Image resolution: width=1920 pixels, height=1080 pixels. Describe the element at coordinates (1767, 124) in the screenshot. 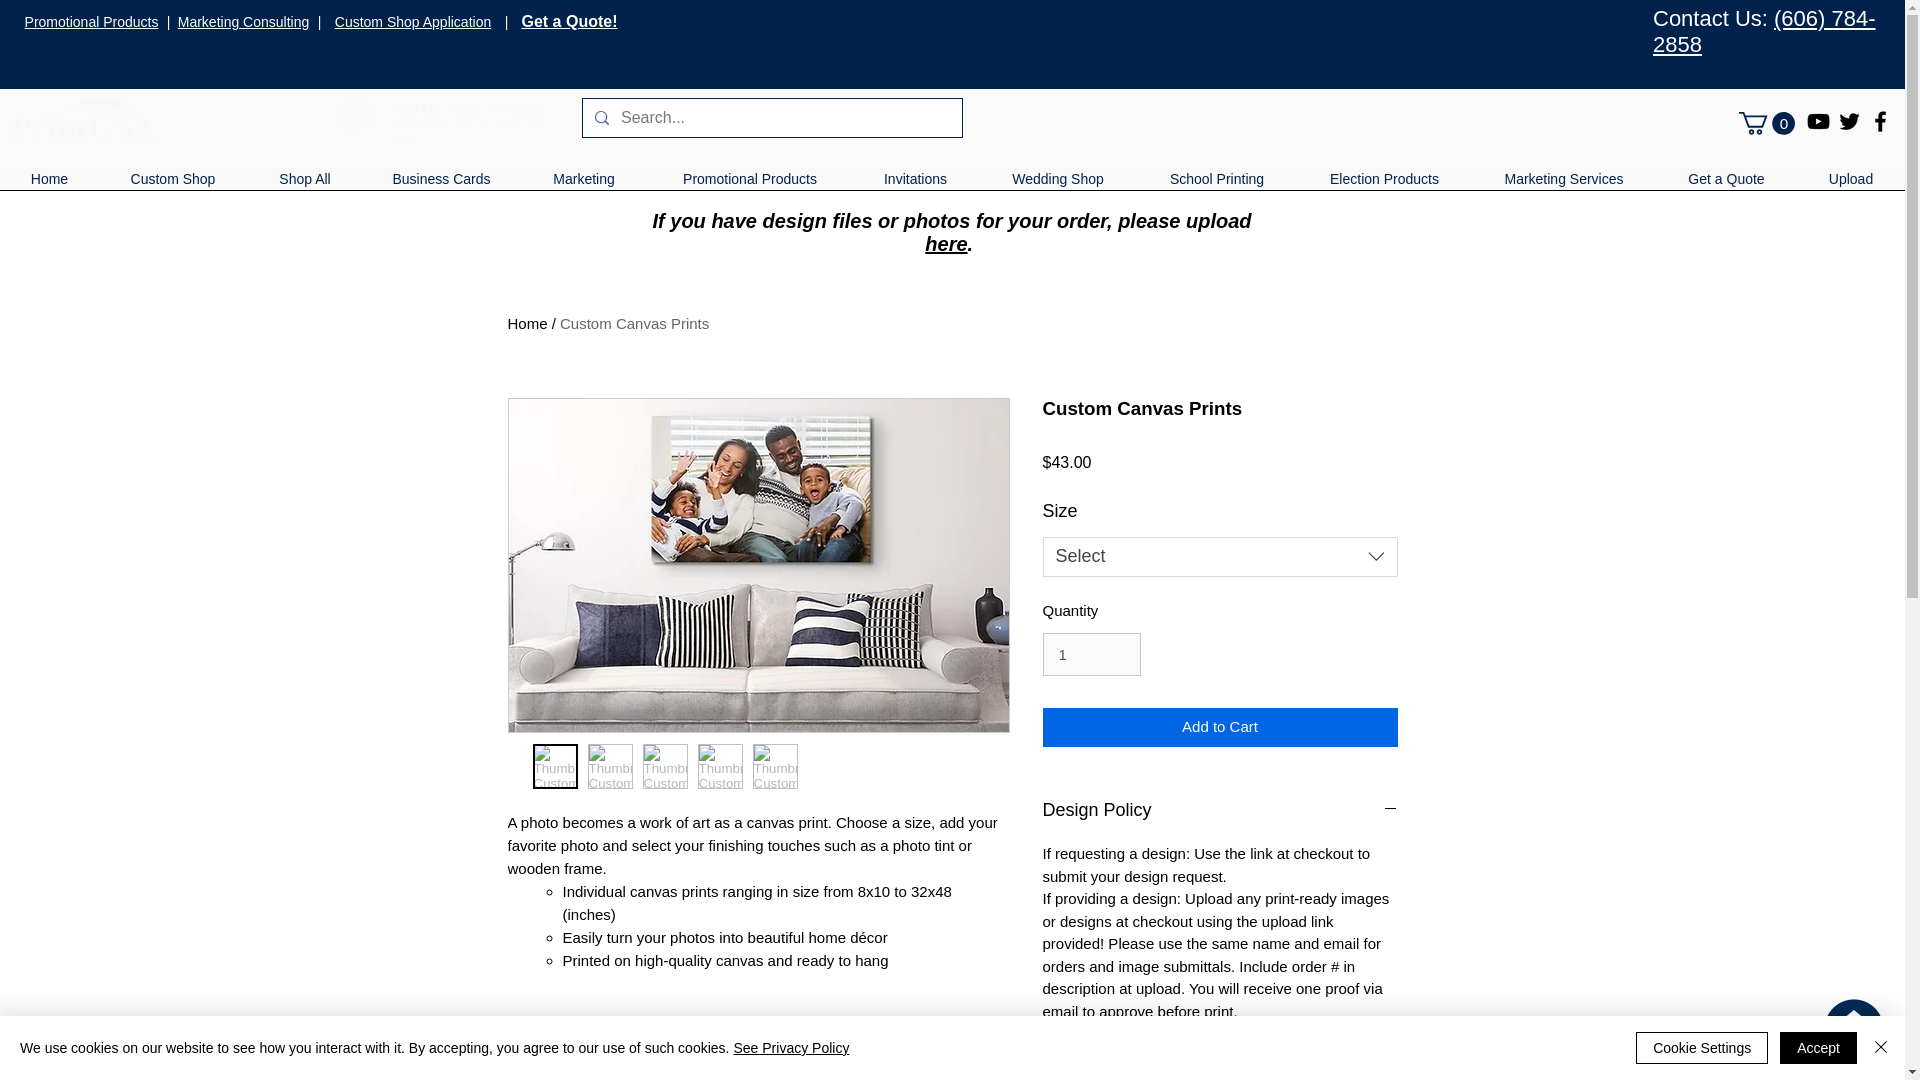

I see `0` at that location.